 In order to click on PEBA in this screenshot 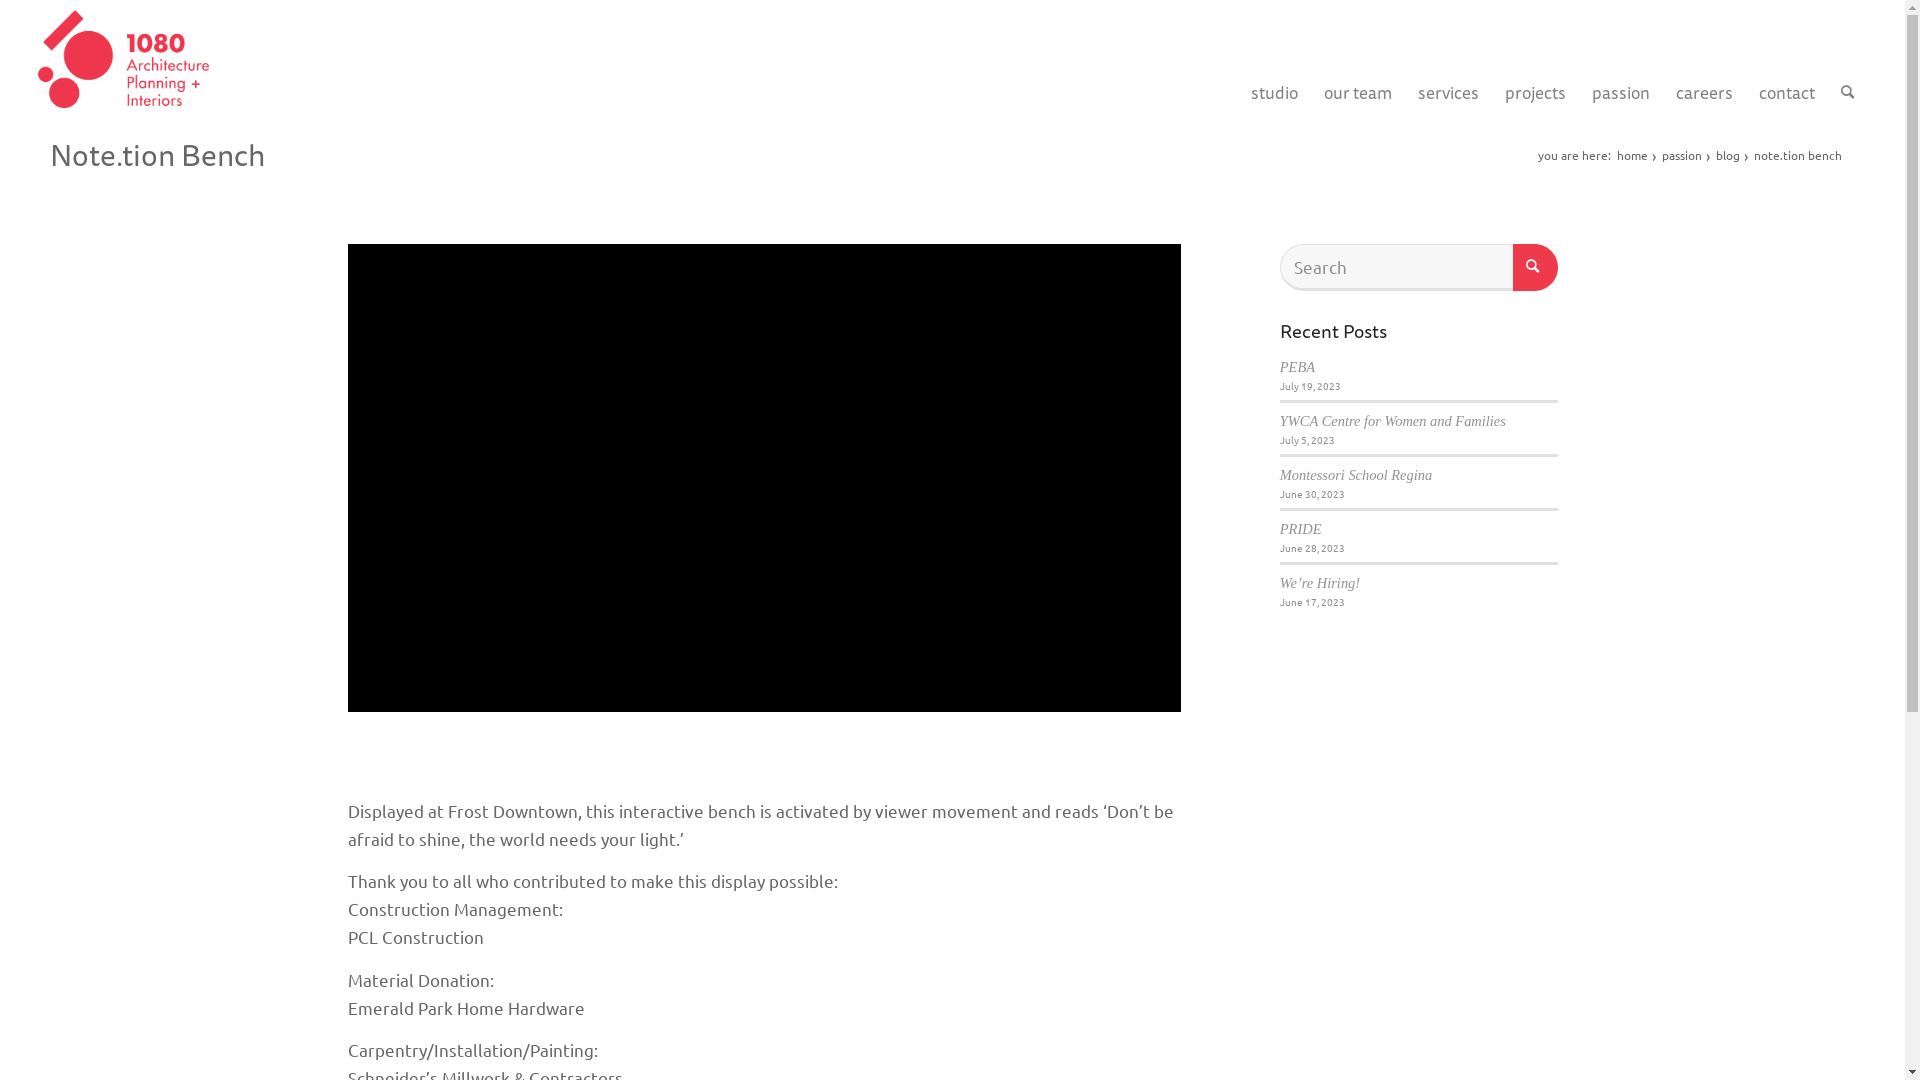, I will do `click(1298, 367)`.